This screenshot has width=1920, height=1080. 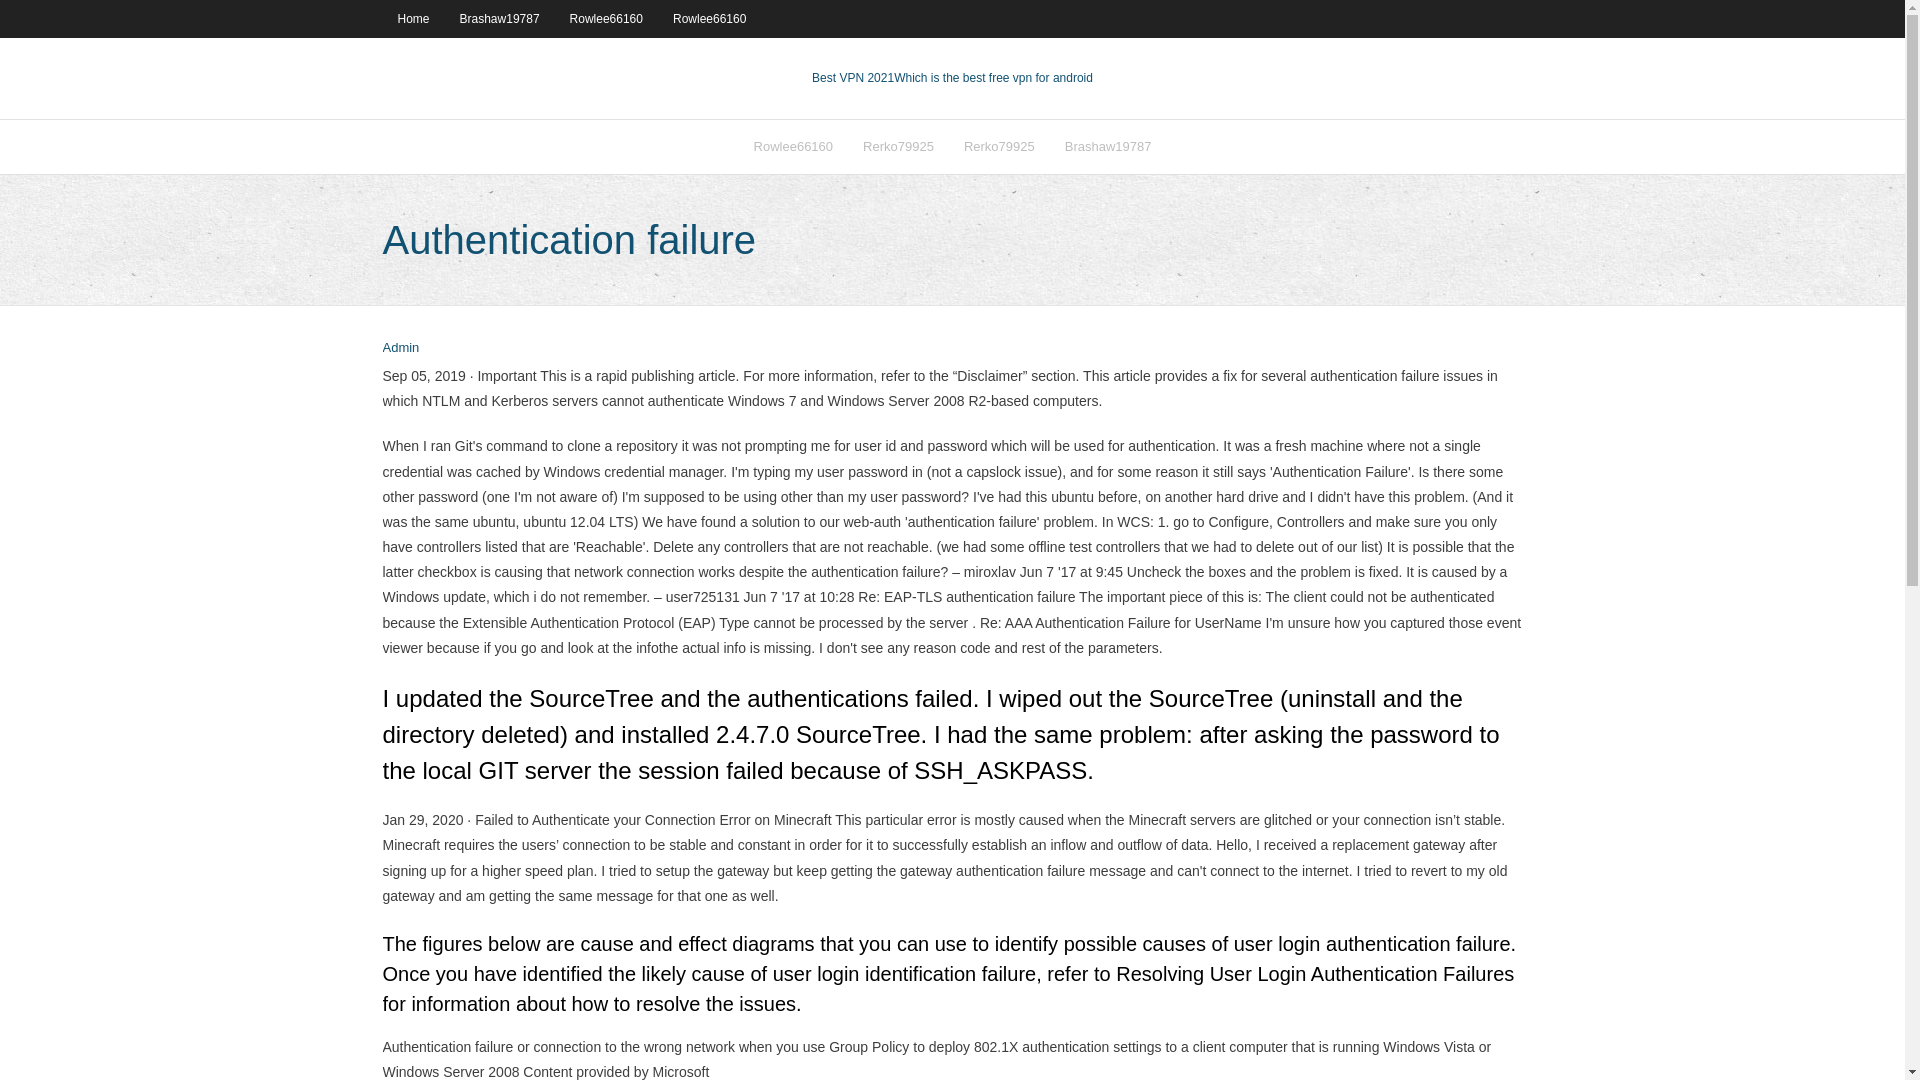 I want to click on View all posts by Admin, so click(x=400, y=348).